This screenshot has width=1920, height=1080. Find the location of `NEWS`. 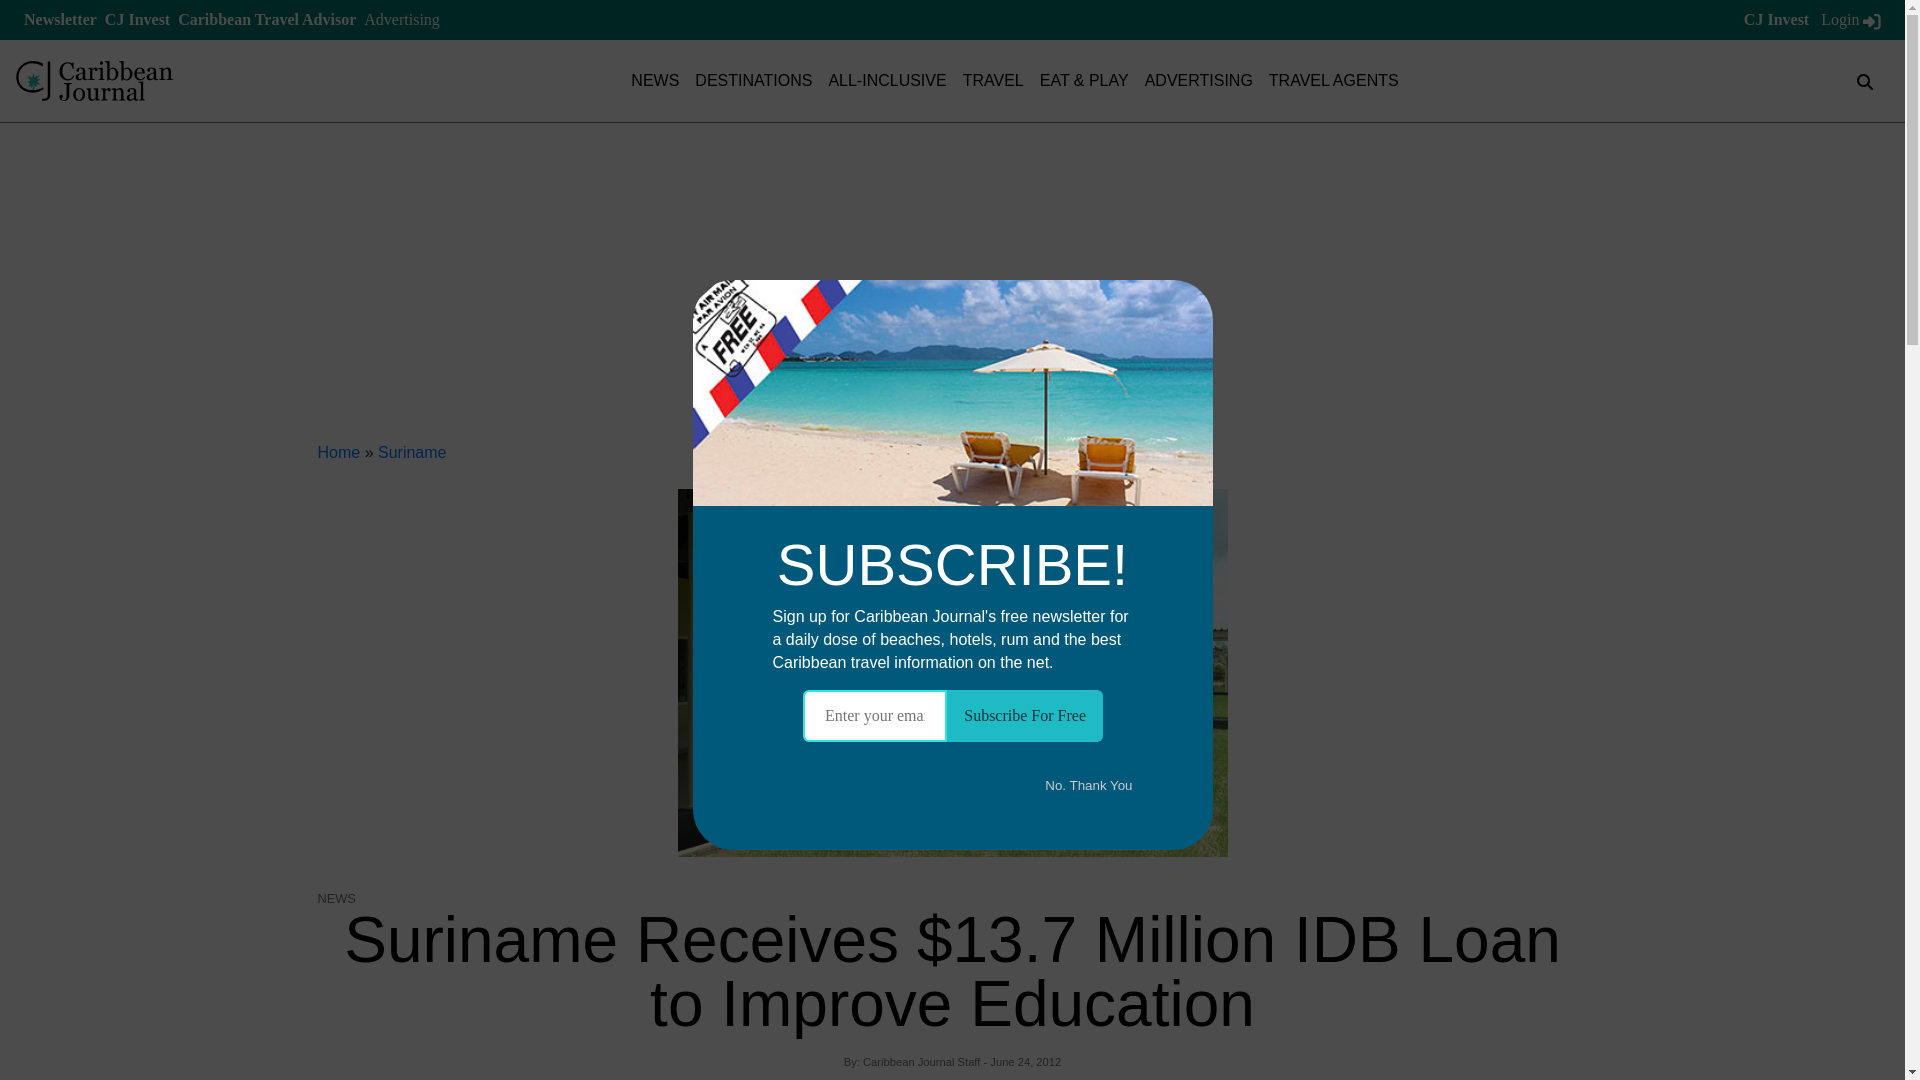

NEWS is located at coordinates (655, 80).